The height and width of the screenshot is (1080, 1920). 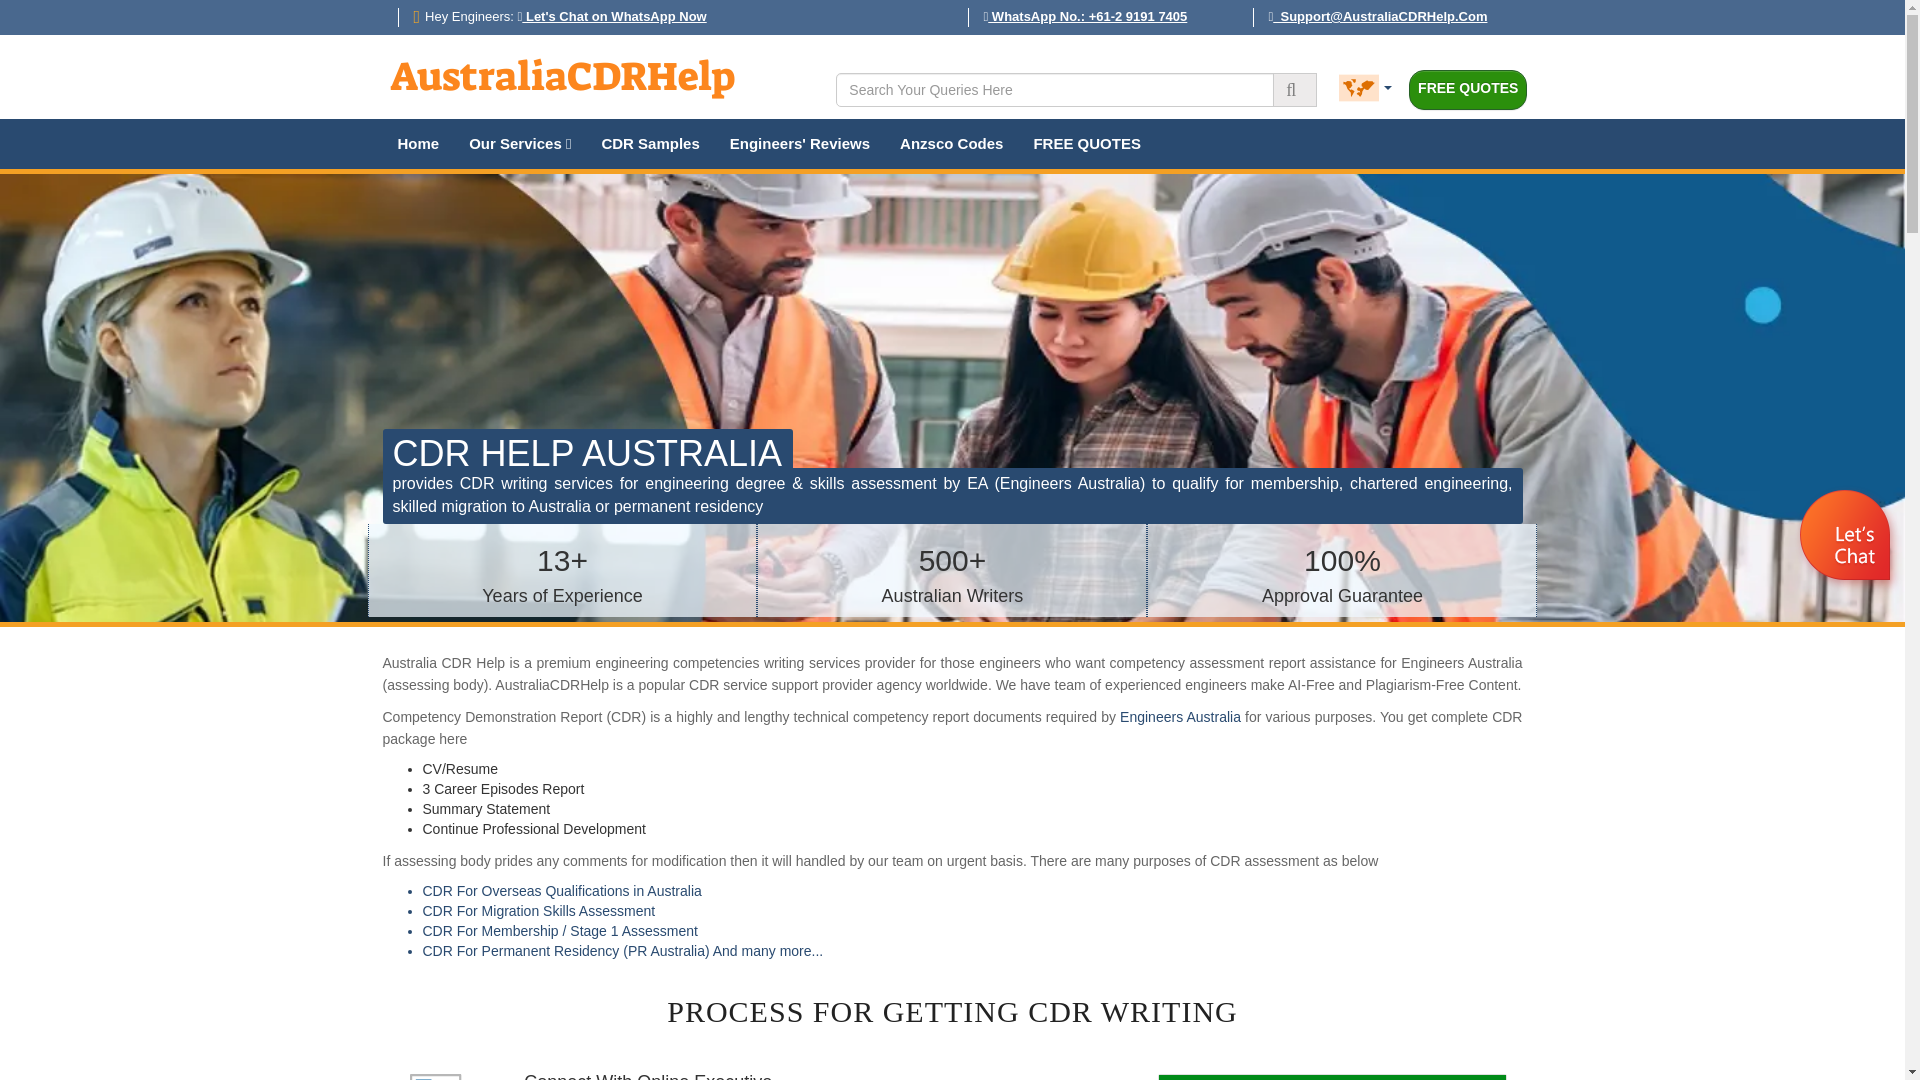 I want to click on CDR For Overseas Qualifications in Australia, so click(x=972, y=892).